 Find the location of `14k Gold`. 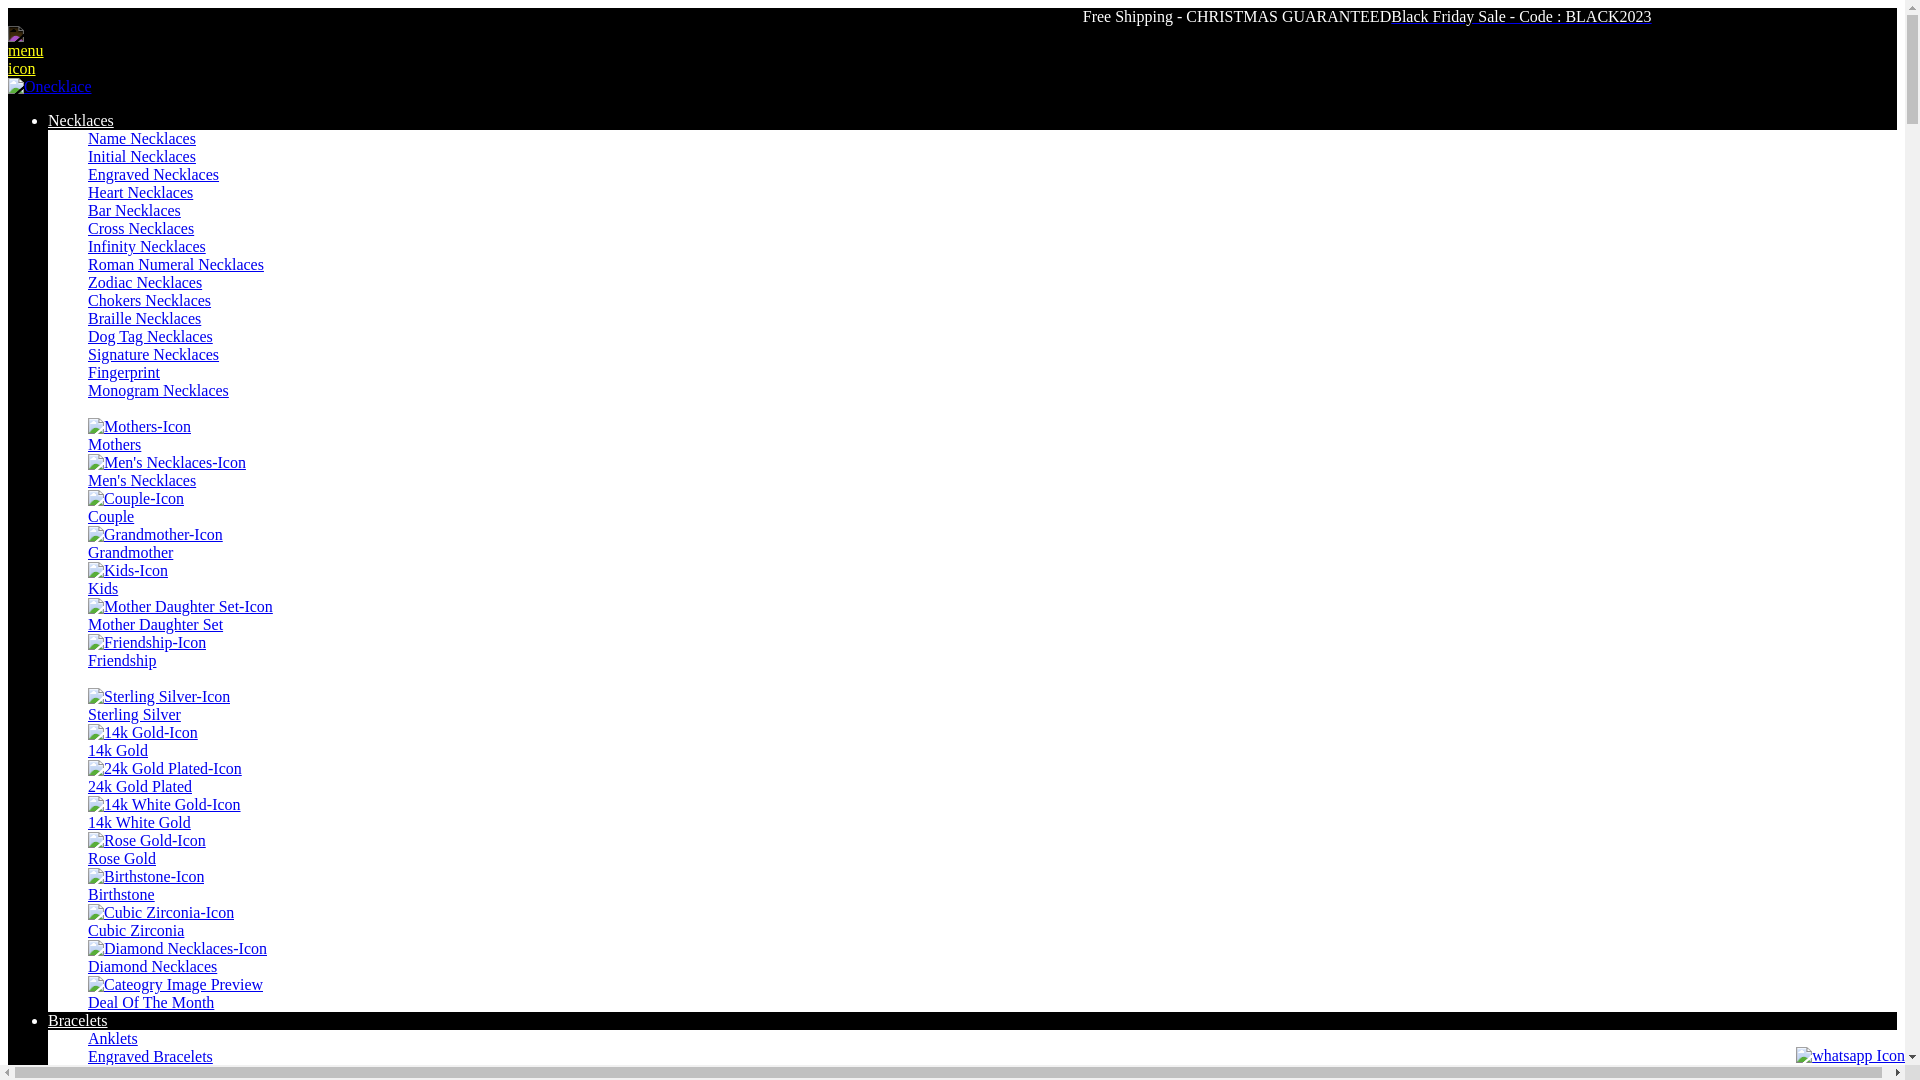

14k Gold is located at coordinates (992, 742).